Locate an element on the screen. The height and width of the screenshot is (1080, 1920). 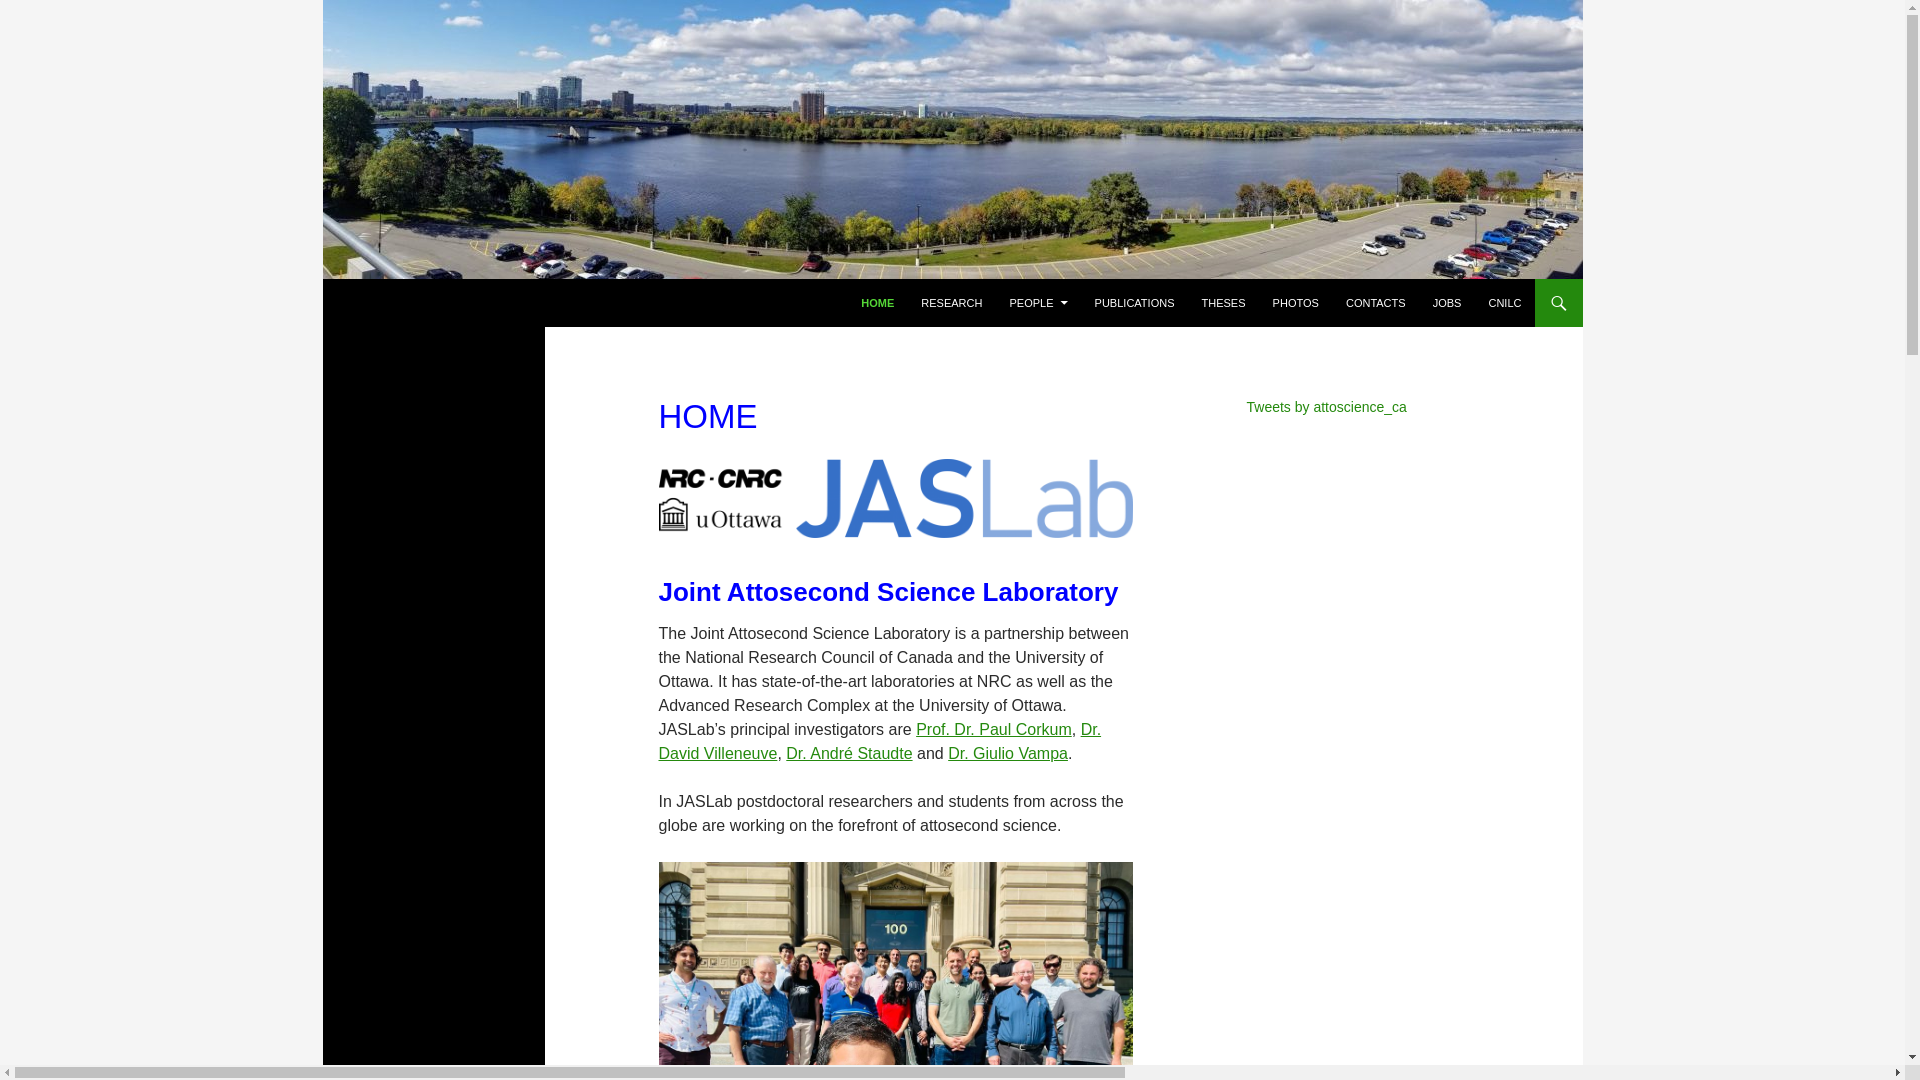
PEOPLE is located at coordinates (1038, 302).